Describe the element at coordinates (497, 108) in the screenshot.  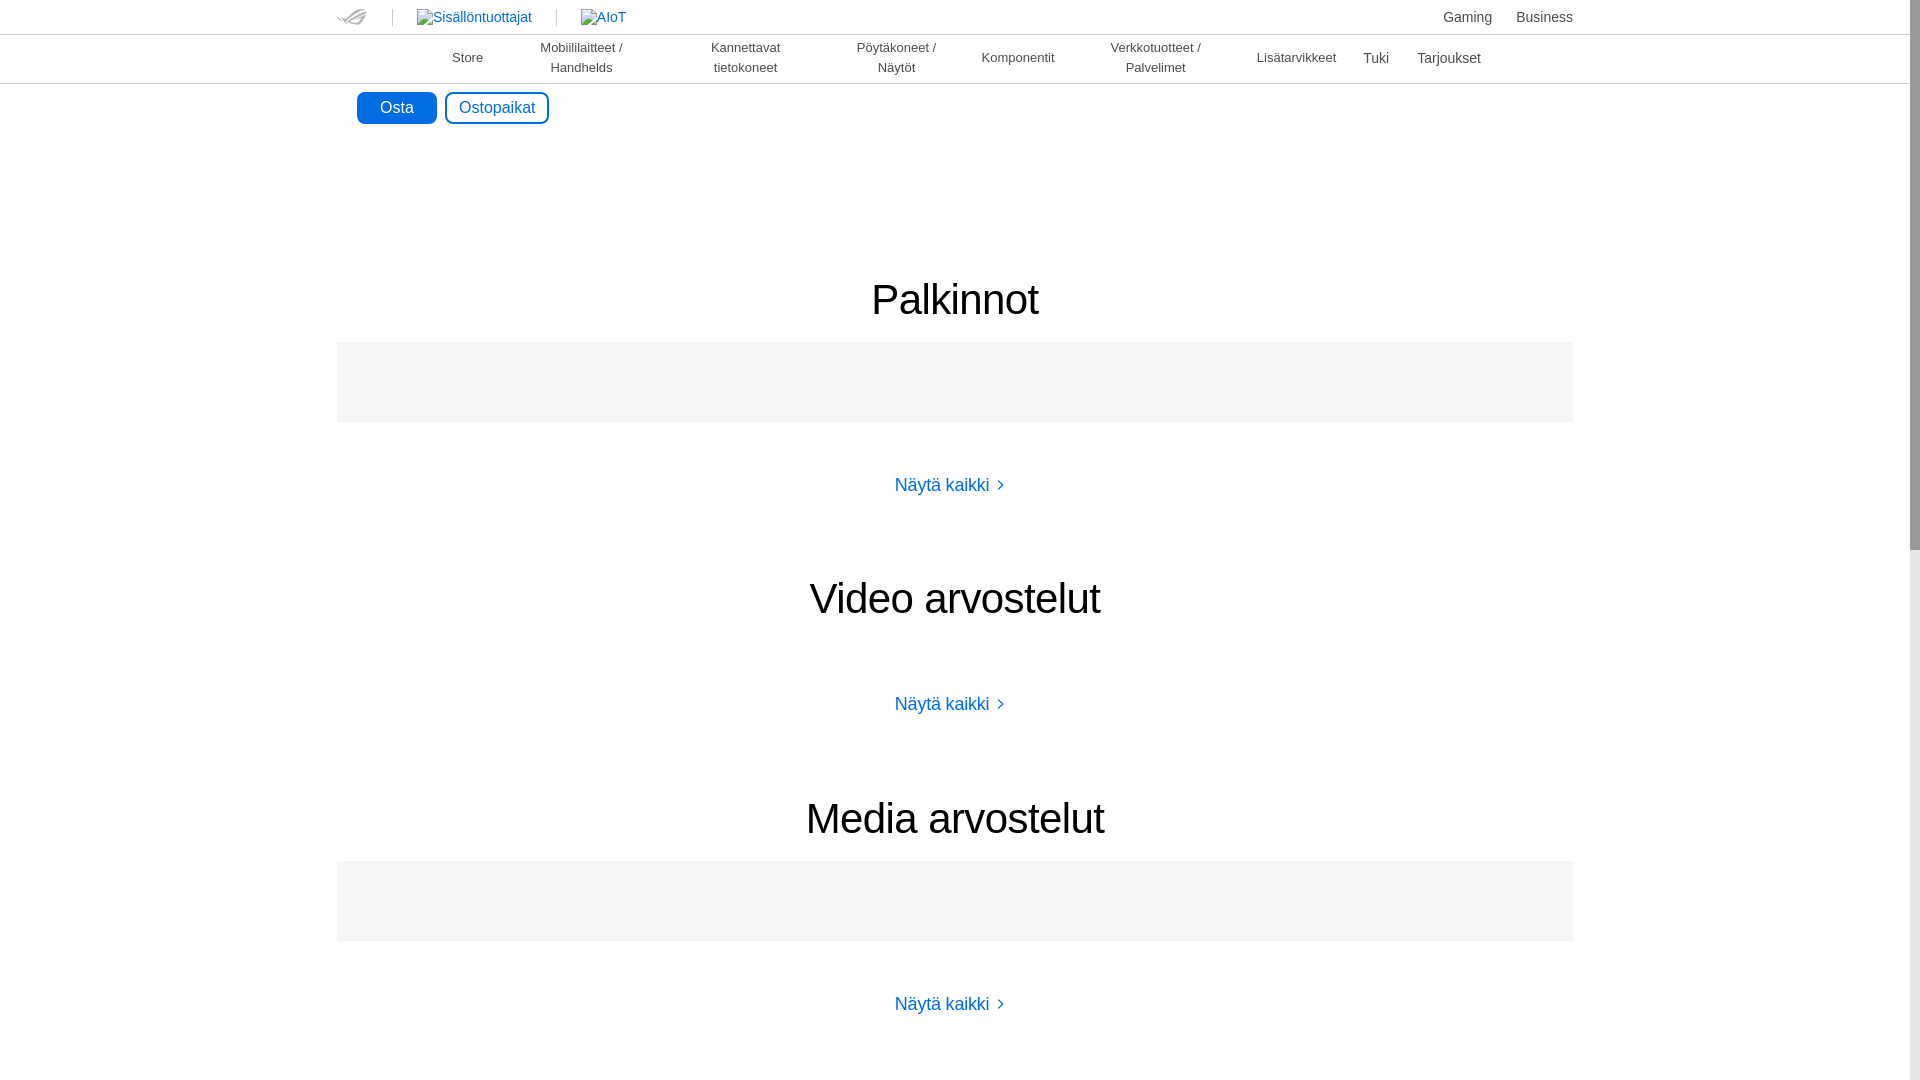
I see `Ostopaikat` at that location.